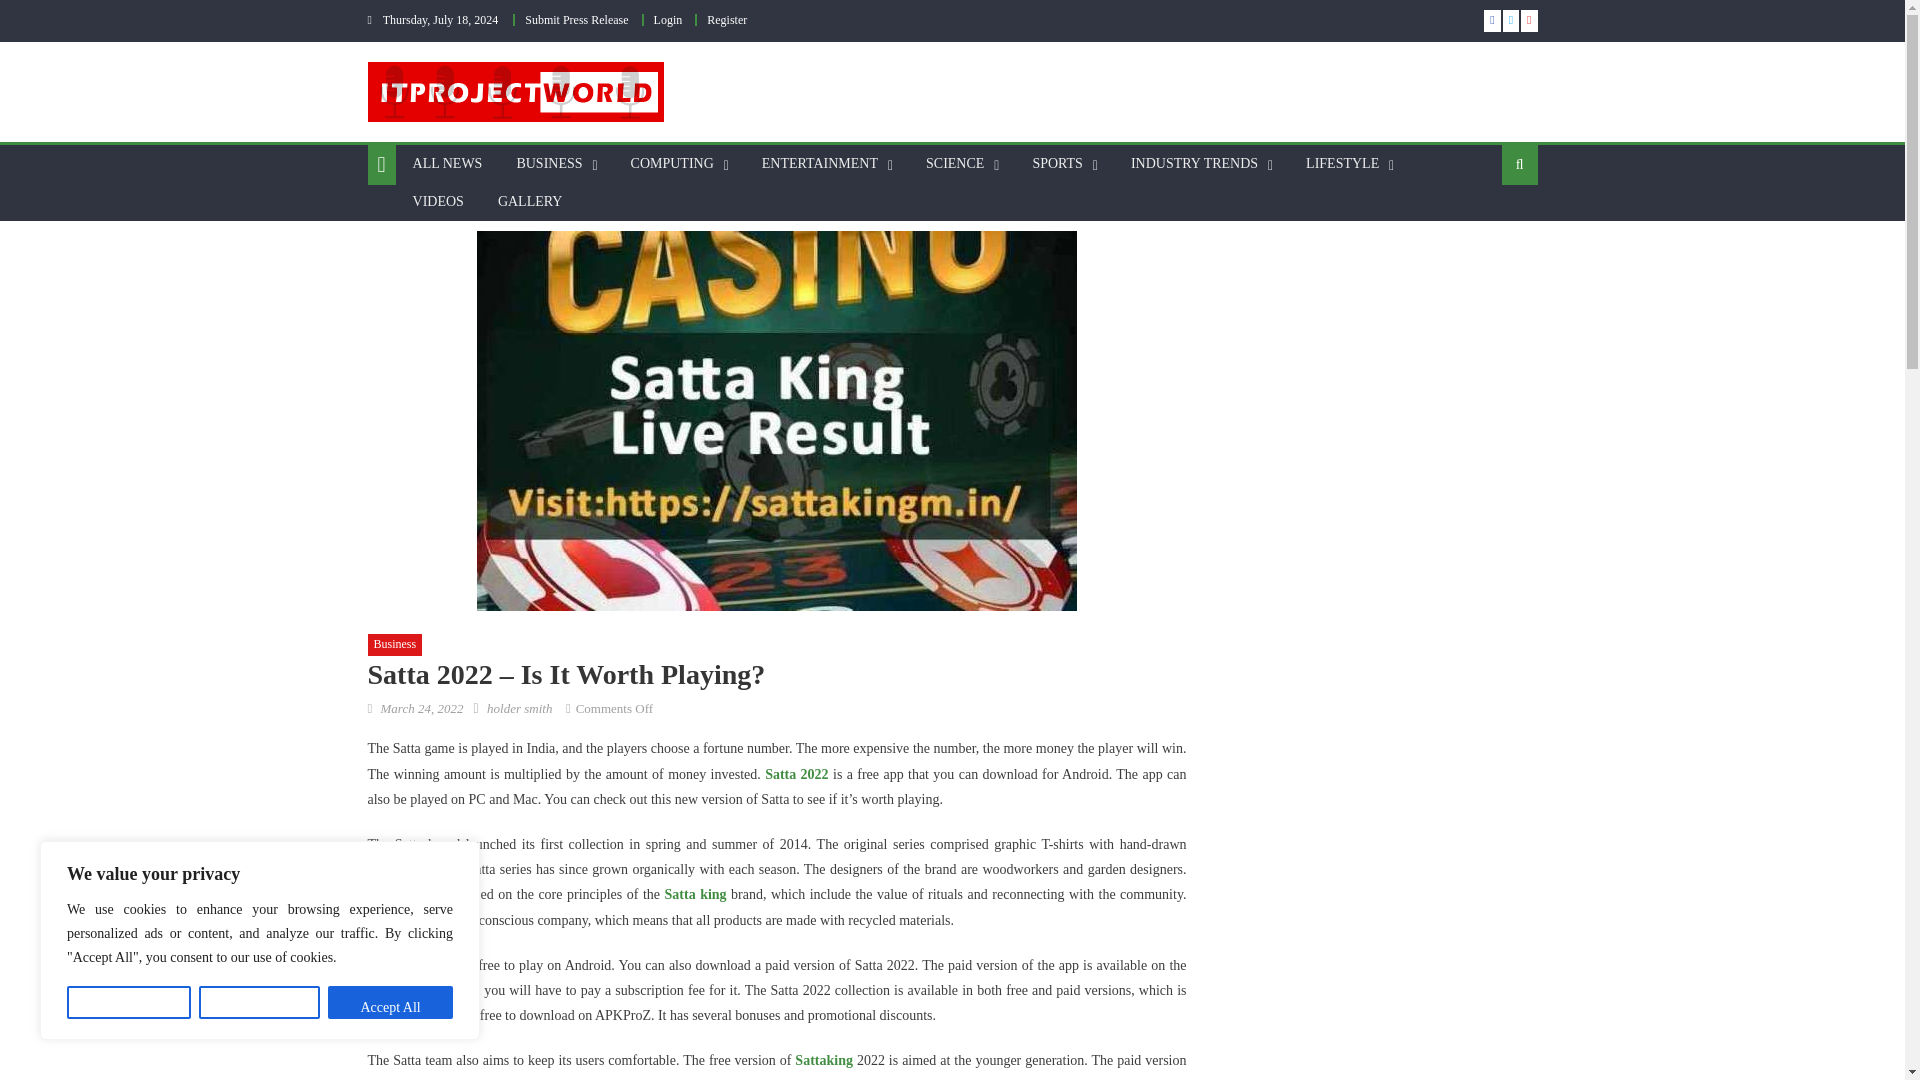 Image resolution: width=1920 pixels, height=1080 pixels. Describe the element at coordinates (260, 1002) in the screenshot. I see `Reject All` at that location.